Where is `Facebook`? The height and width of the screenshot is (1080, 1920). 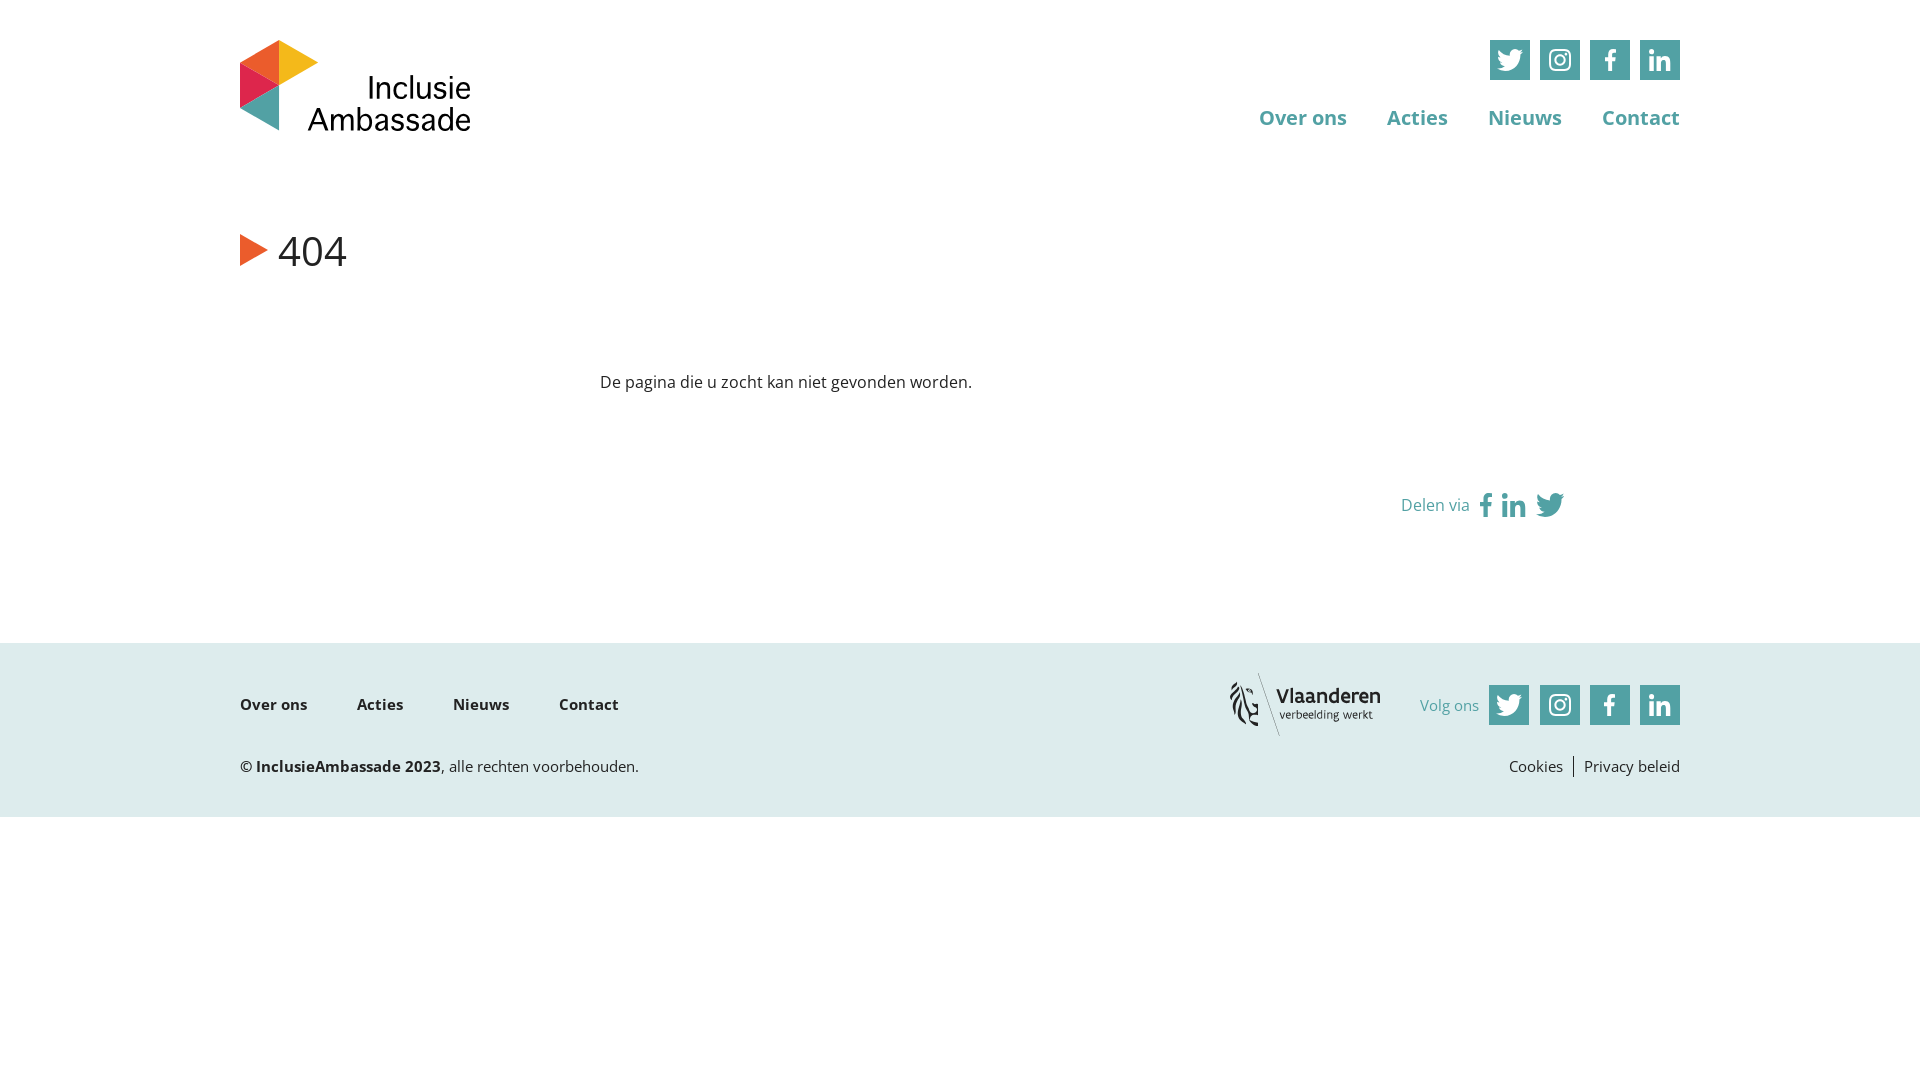 Facebook is located at coordinates (1610, 705).